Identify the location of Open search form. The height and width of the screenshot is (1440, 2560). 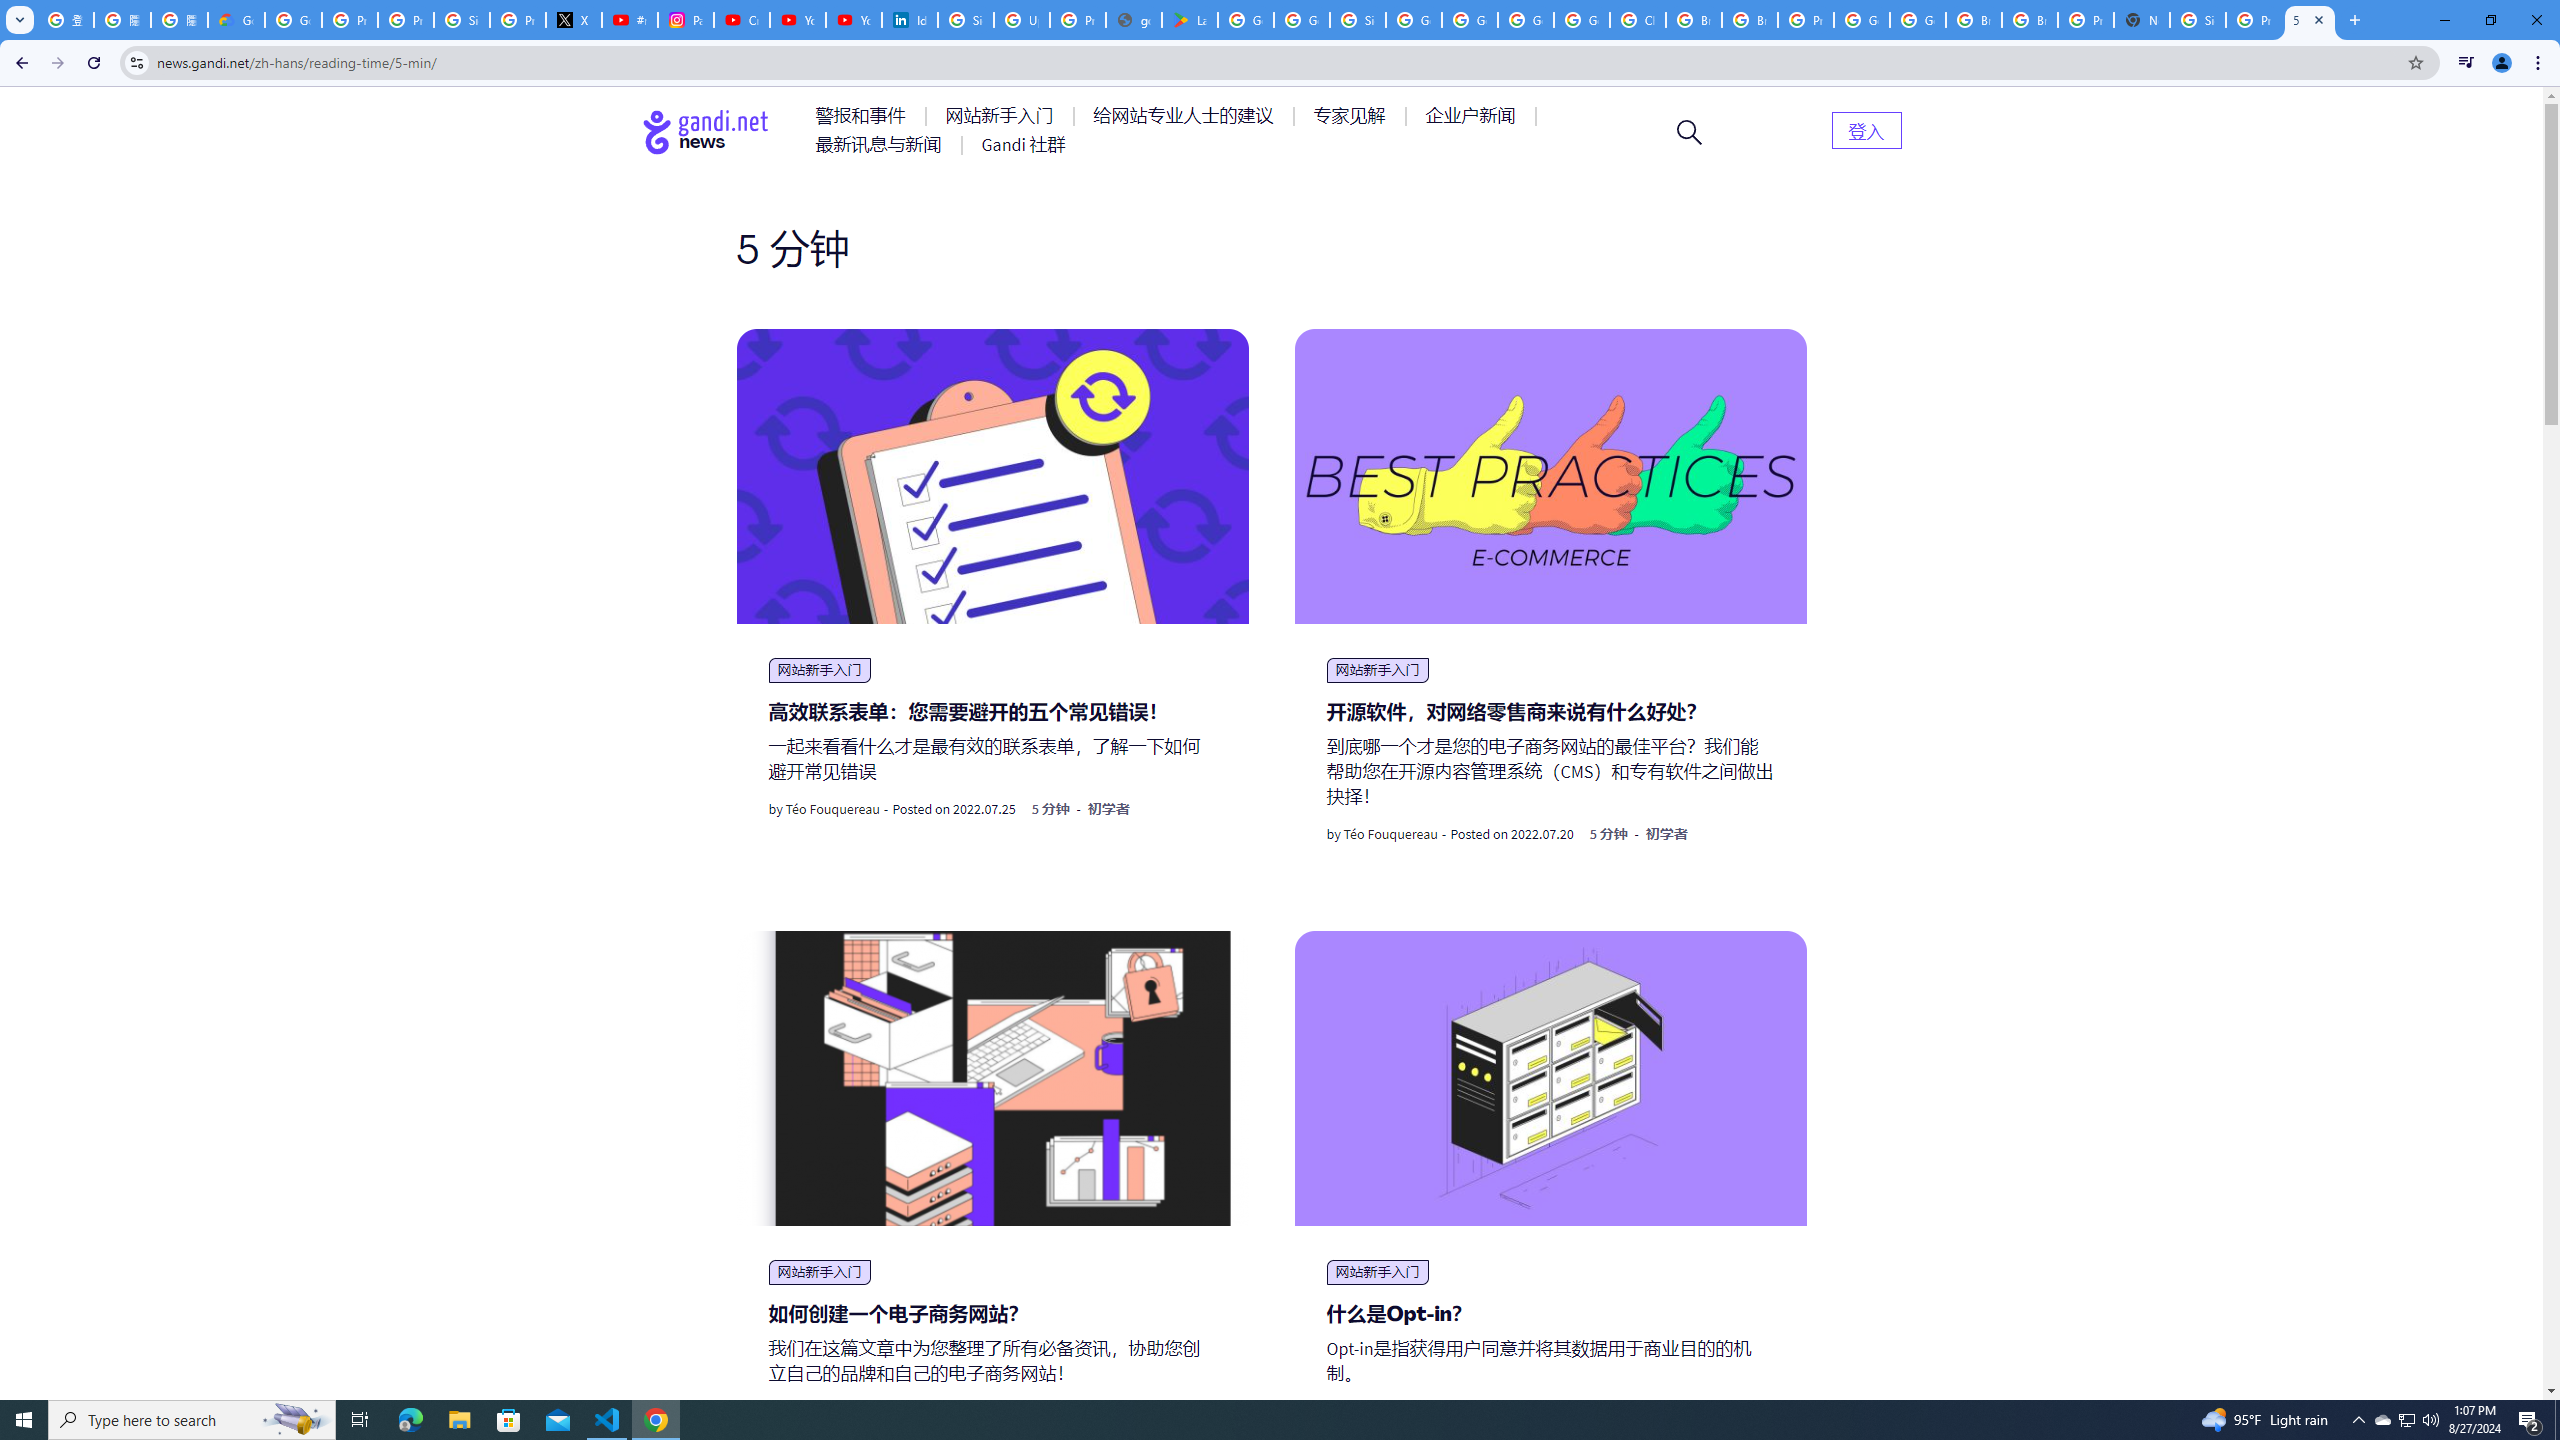
(1690, 132).